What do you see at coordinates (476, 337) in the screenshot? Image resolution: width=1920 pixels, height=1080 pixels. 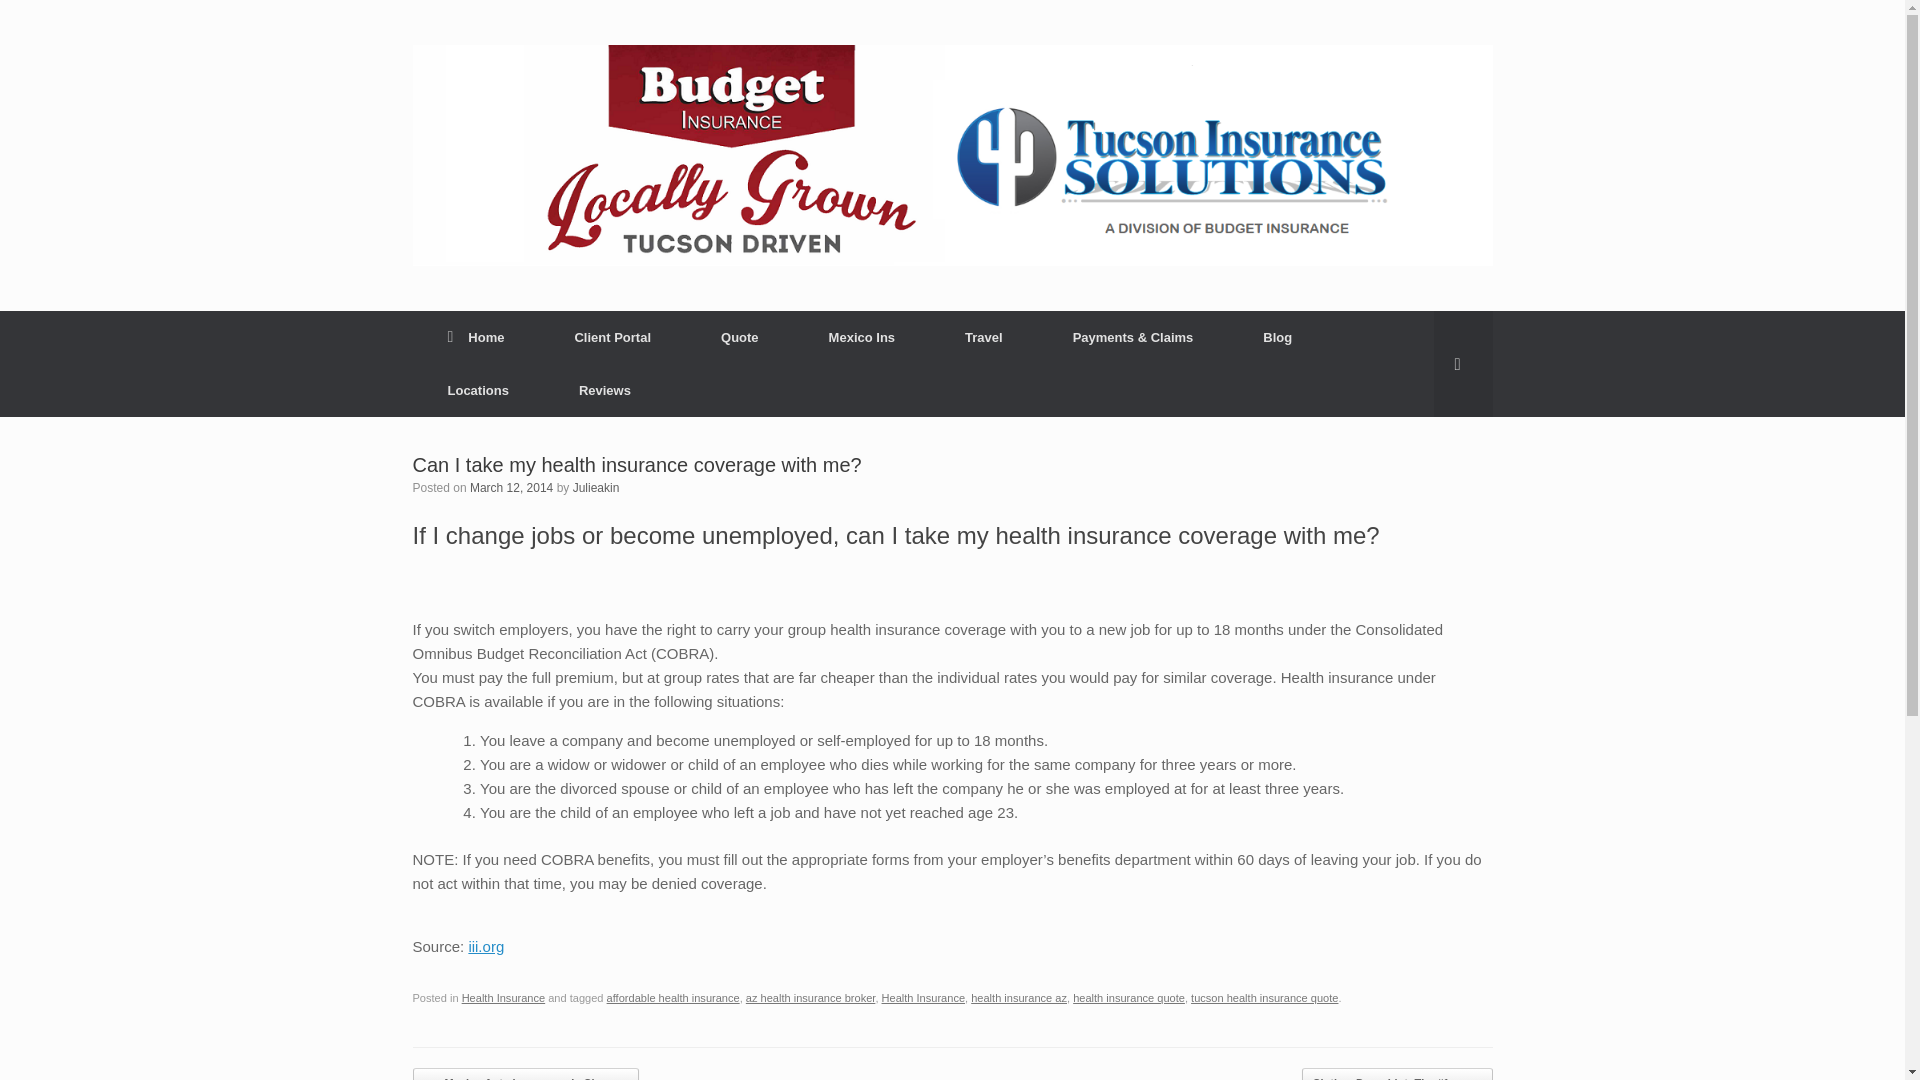 I see `Home` at bounding box center [476, 337].